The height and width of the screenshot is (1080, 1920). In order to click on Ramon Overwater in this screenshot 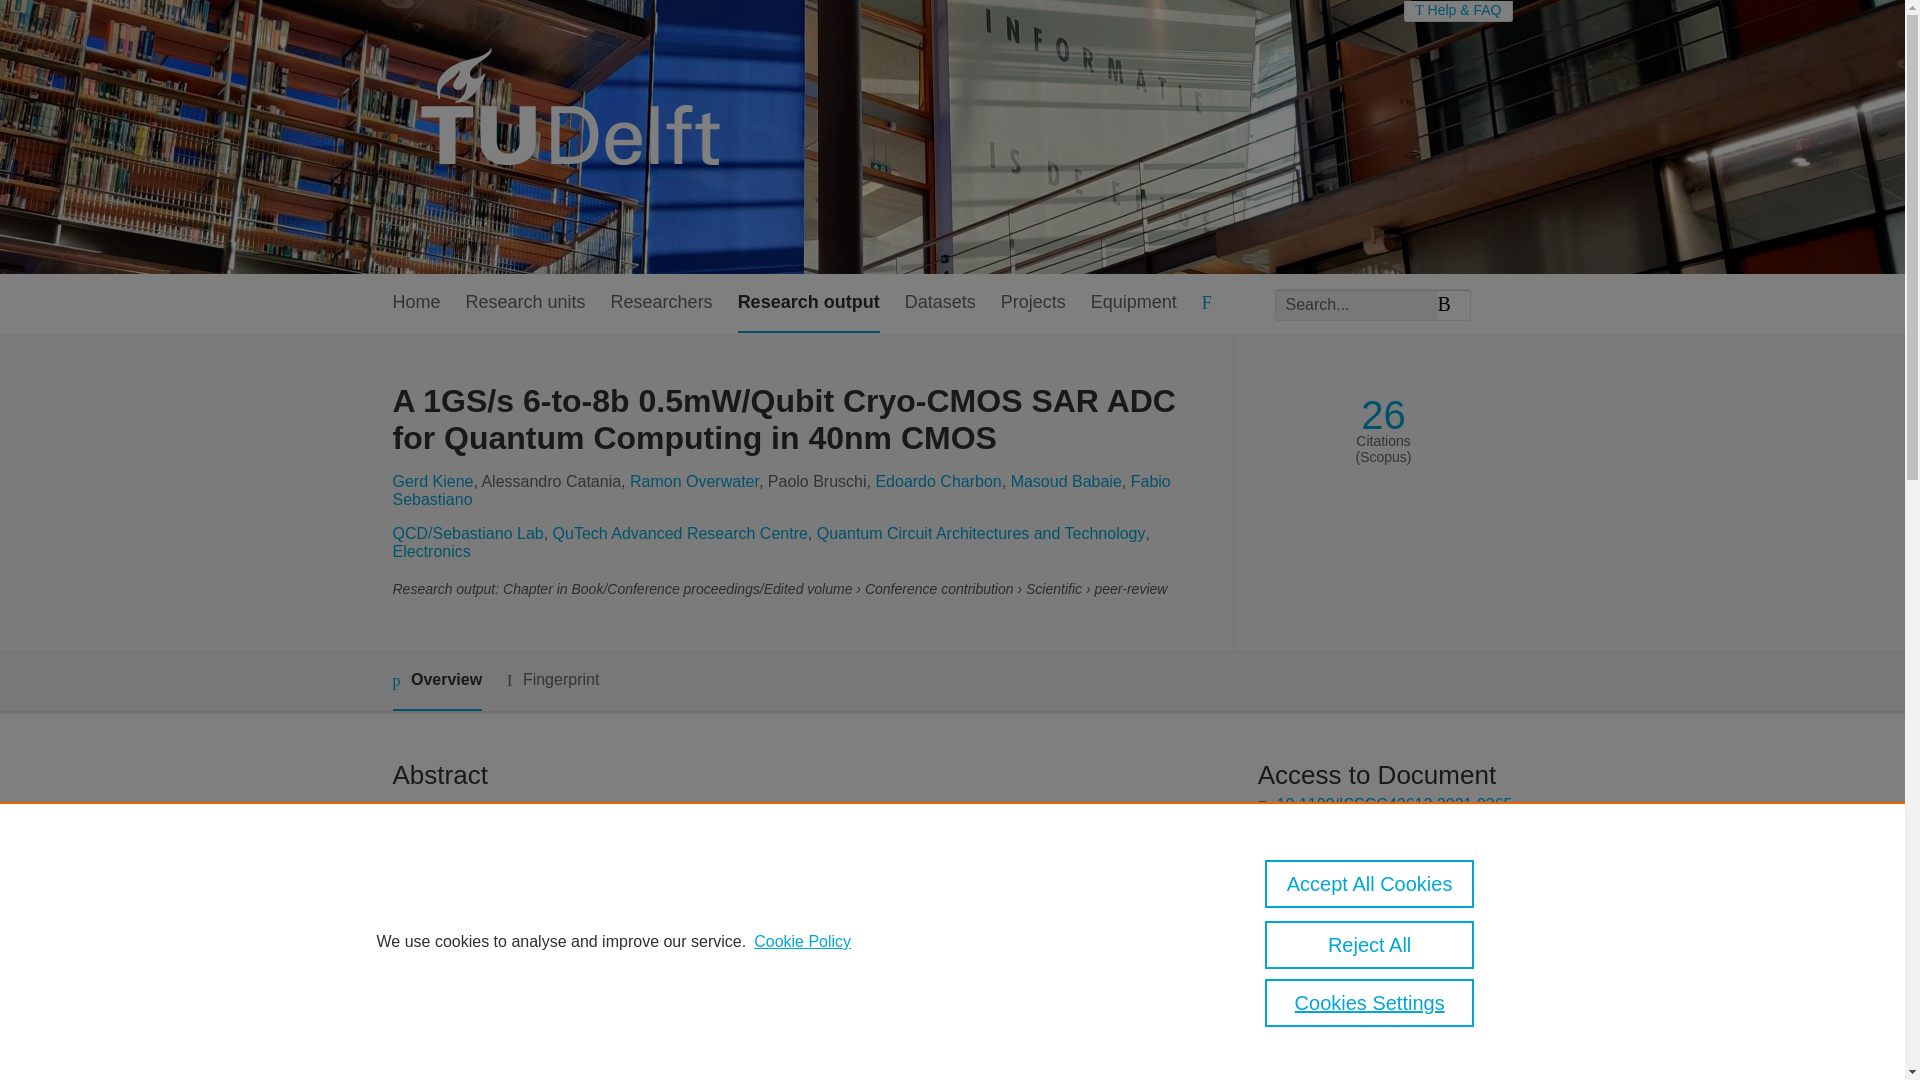, I will do `click(694, 482)`.